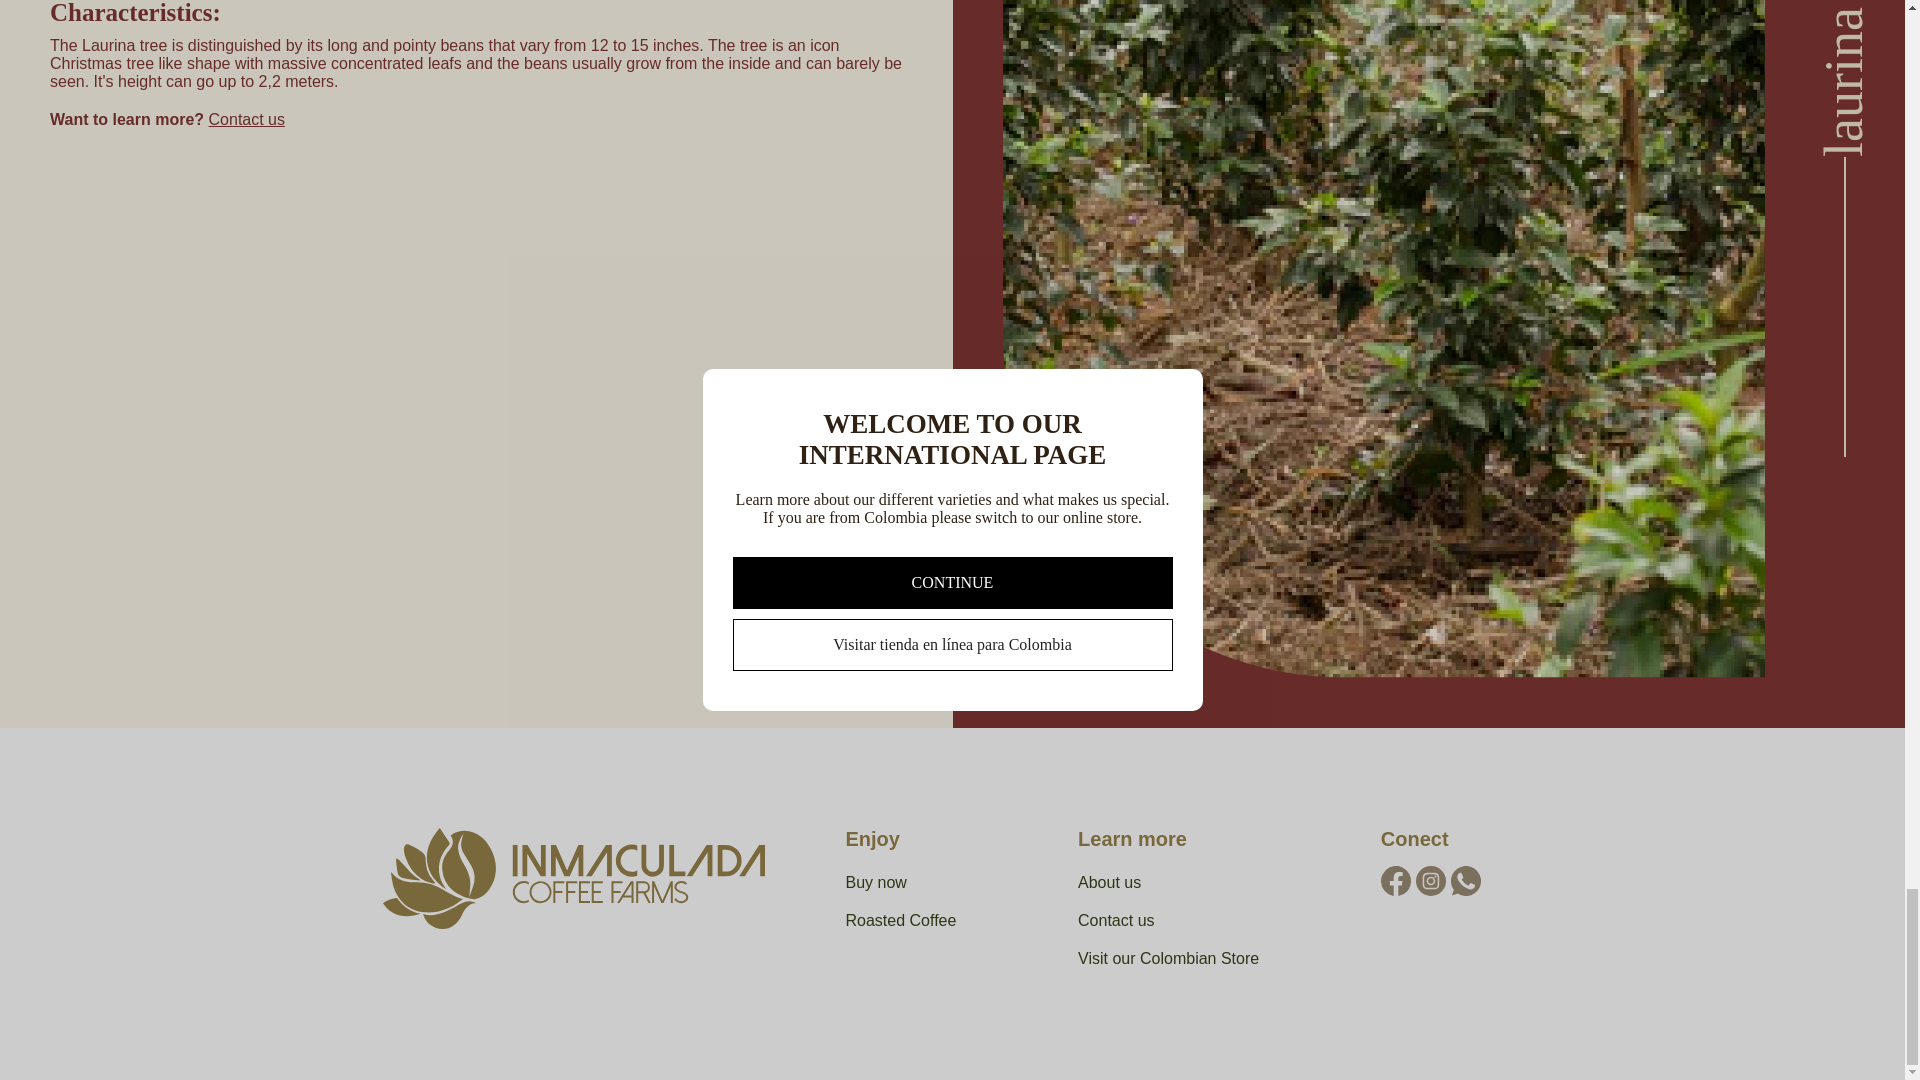 This screenshot has height=1080, width=1920. What do you see at coordinates (1396, 881) in the screenshot?
I see `Inmaculada Coffee Farms on Facebook` at bounding box center [1396, 881].